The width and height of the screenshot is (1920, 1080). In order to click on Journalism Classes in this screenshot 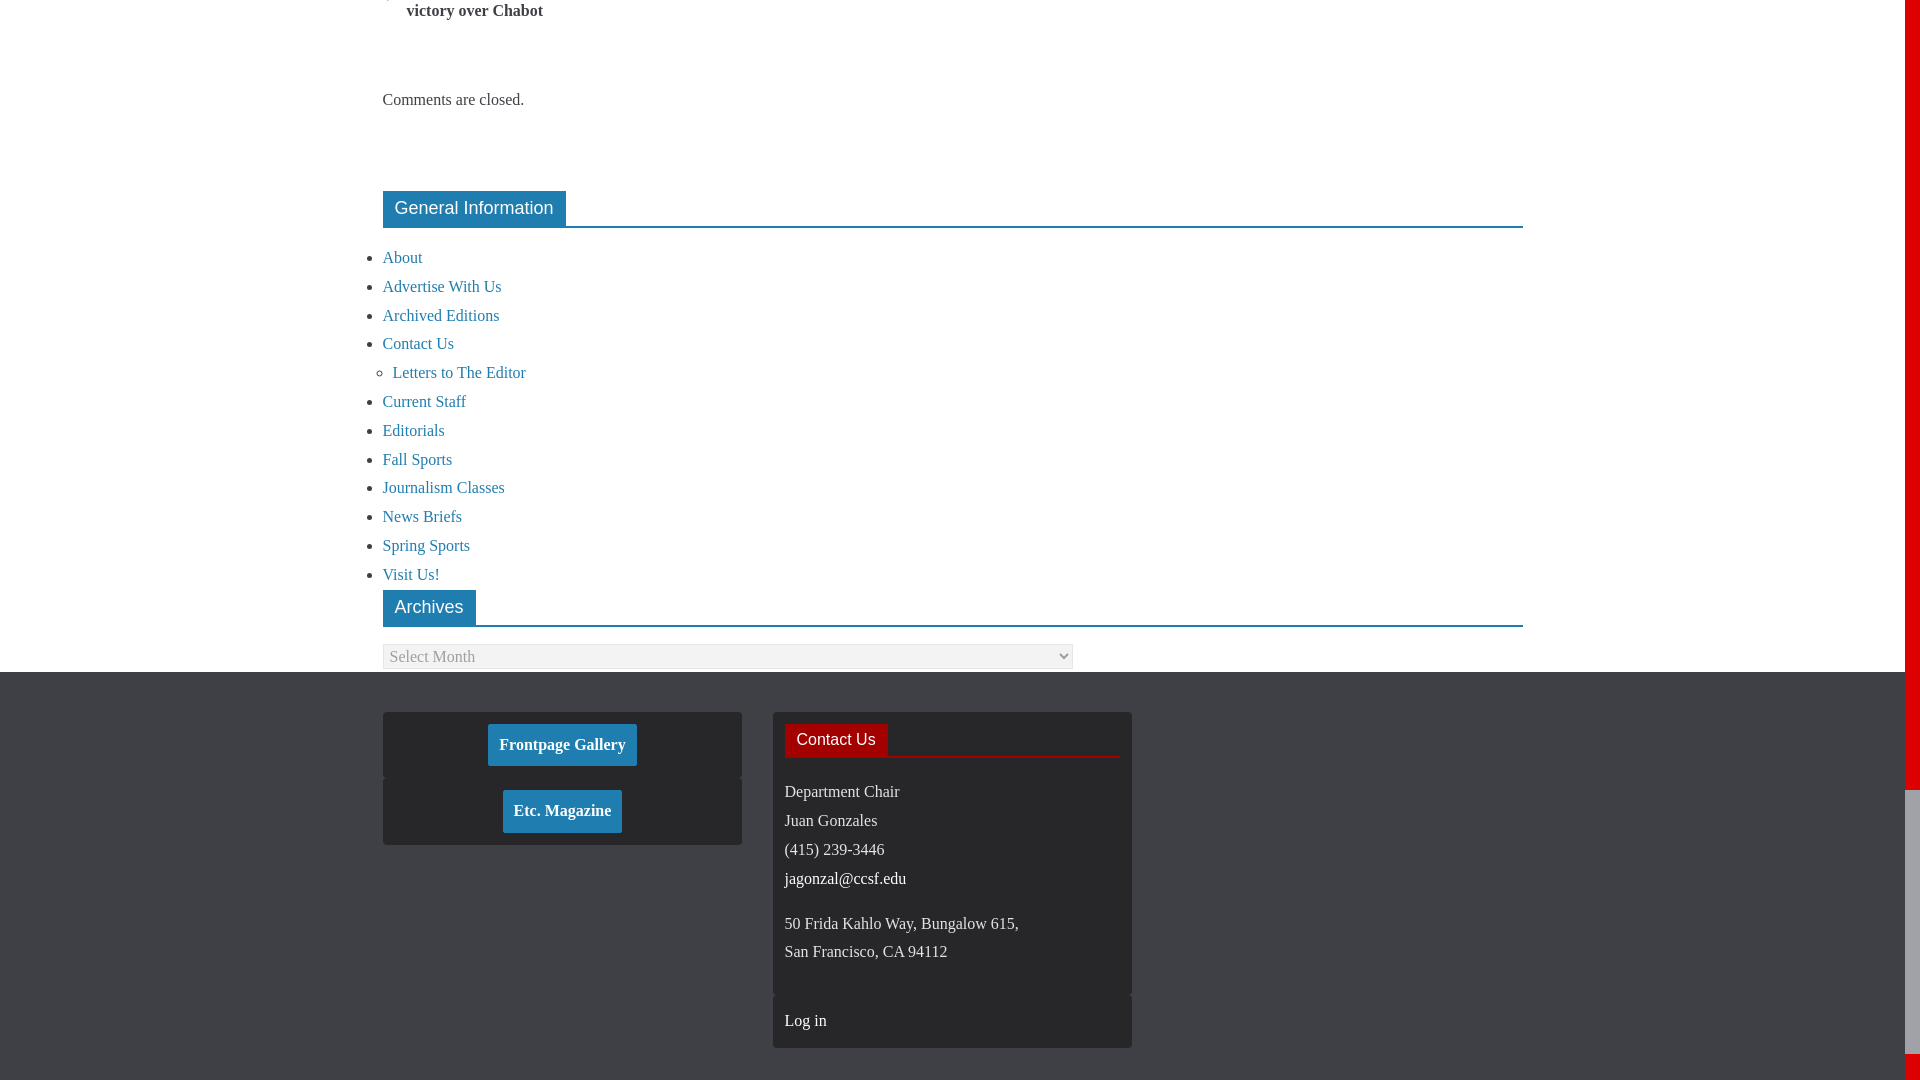, I will do `click(442, 487)`.